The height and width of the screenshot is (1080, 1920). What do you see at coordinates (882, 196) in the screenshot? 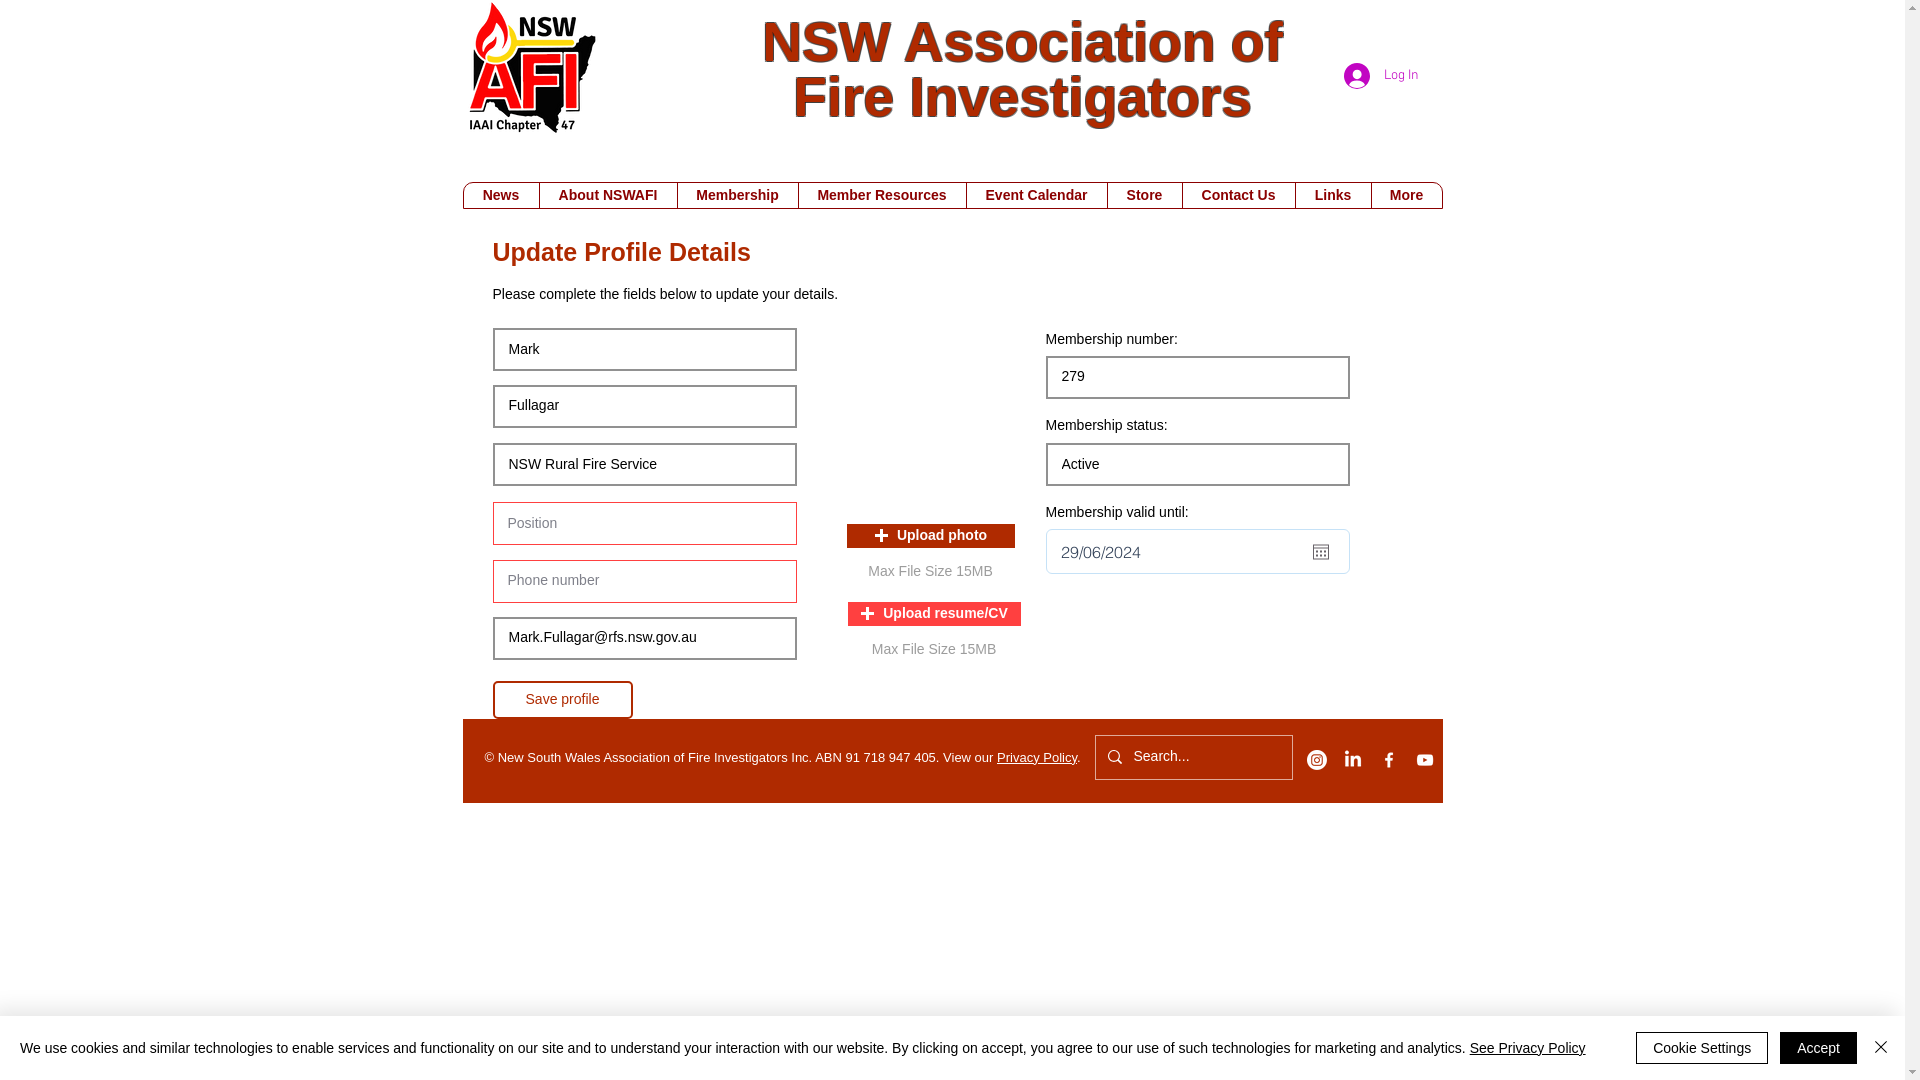
I see `Member Resources` at bounding box center [882, 196].